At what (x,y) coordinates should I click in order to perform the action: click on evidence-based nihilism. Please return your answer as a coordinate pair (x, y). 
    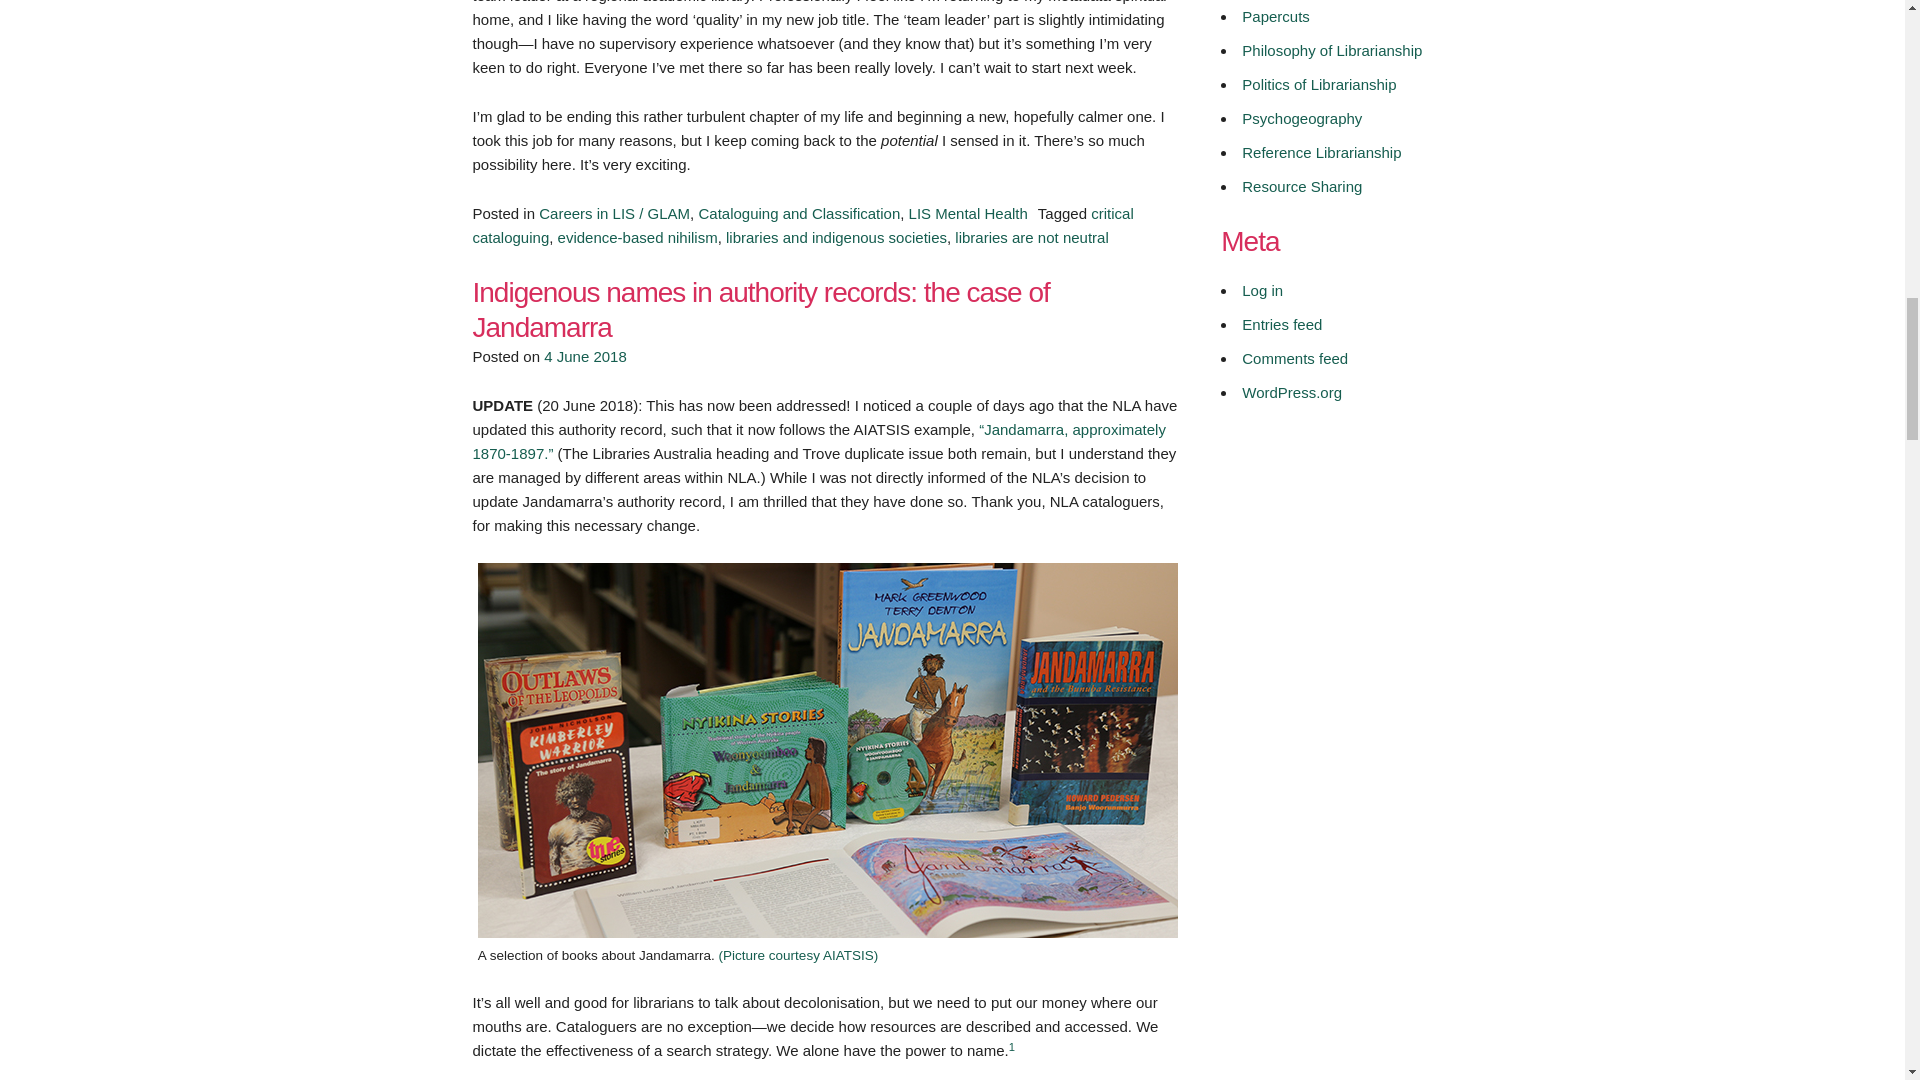
    Looking at the image, I should click on (638, 237).